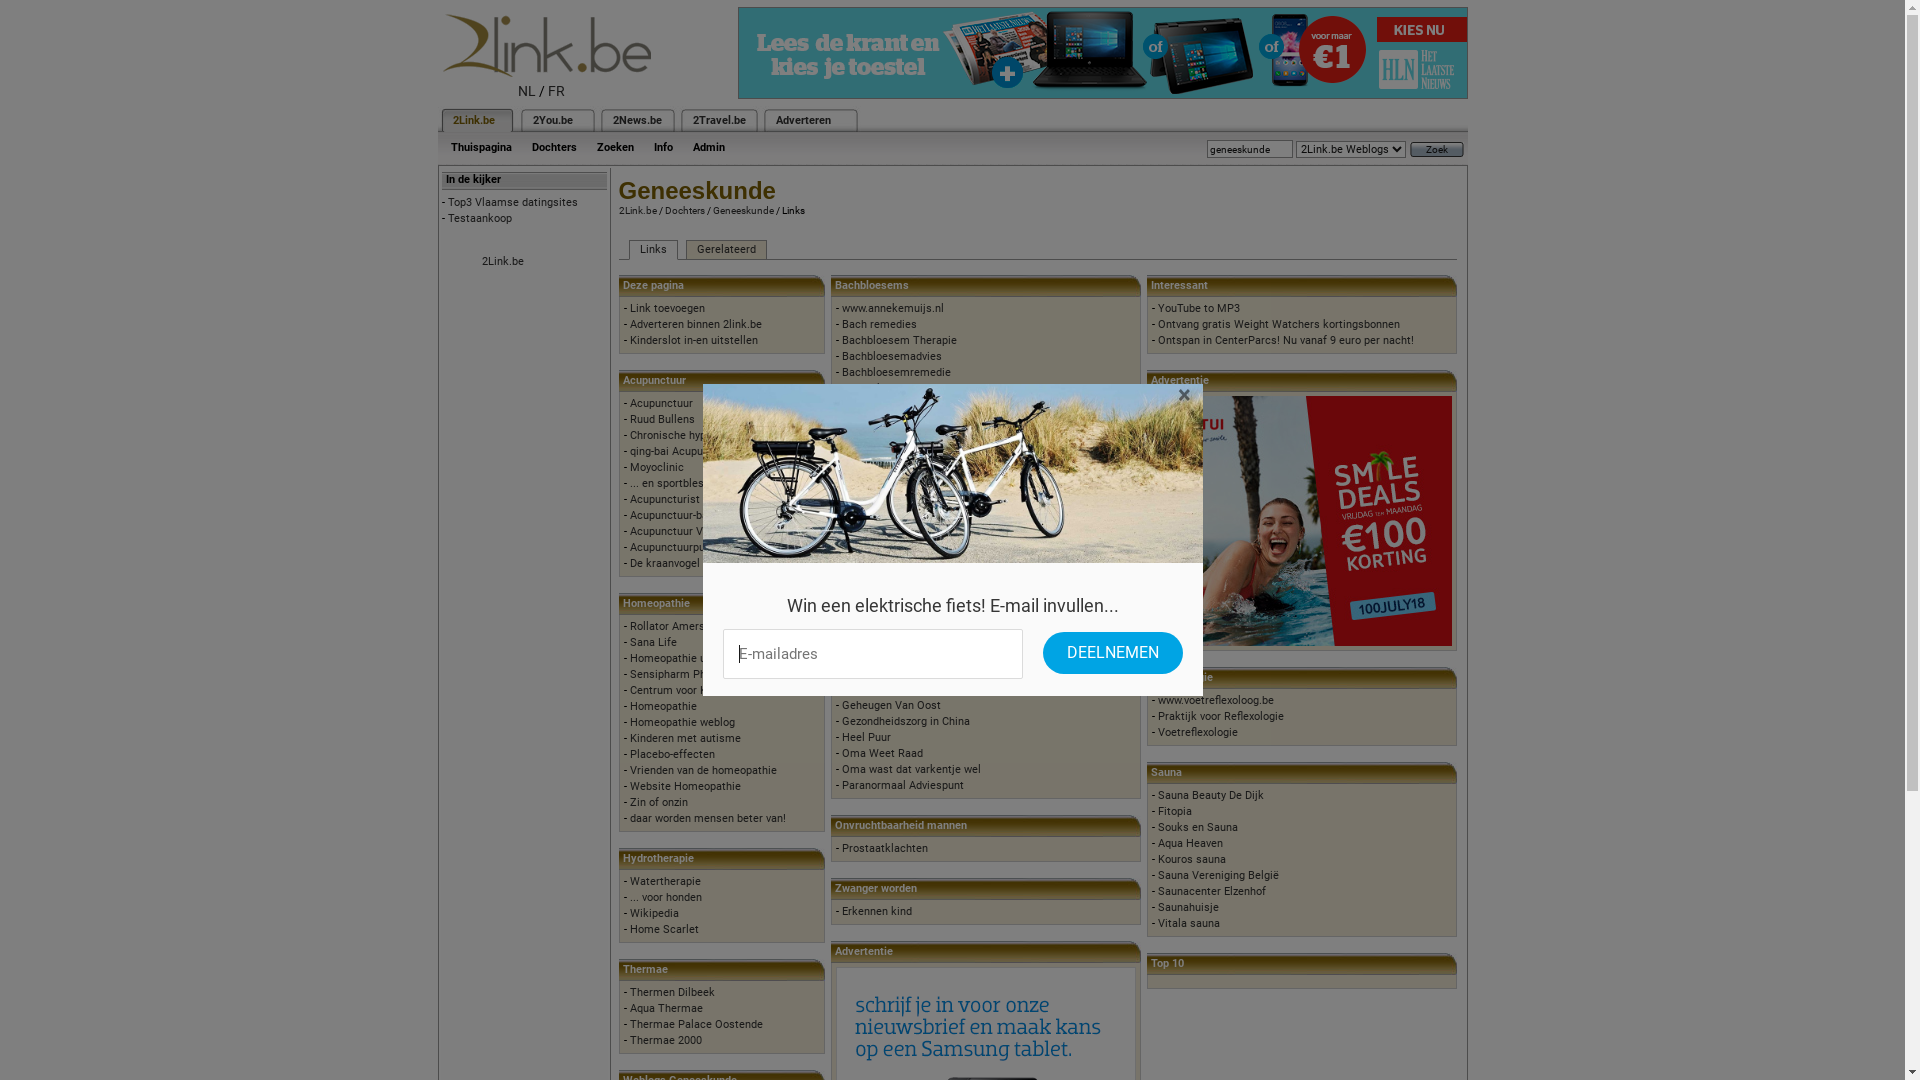 The width and height of the screenshot is (1920, 1080). I want to click on Moyoclinic, so click(657, 468).